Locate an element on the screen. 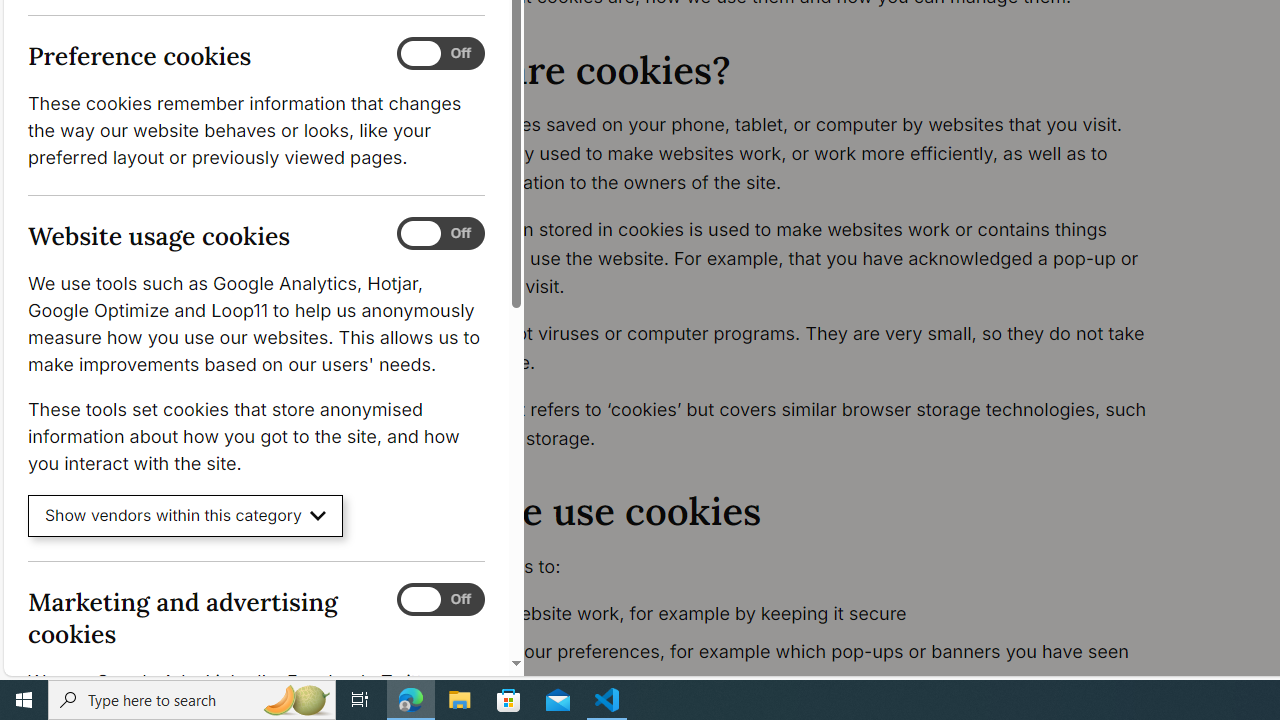 The width and height of the screenshot is (1280, 720). Marketing and advertising cookies is located at coordinates (440, 599).